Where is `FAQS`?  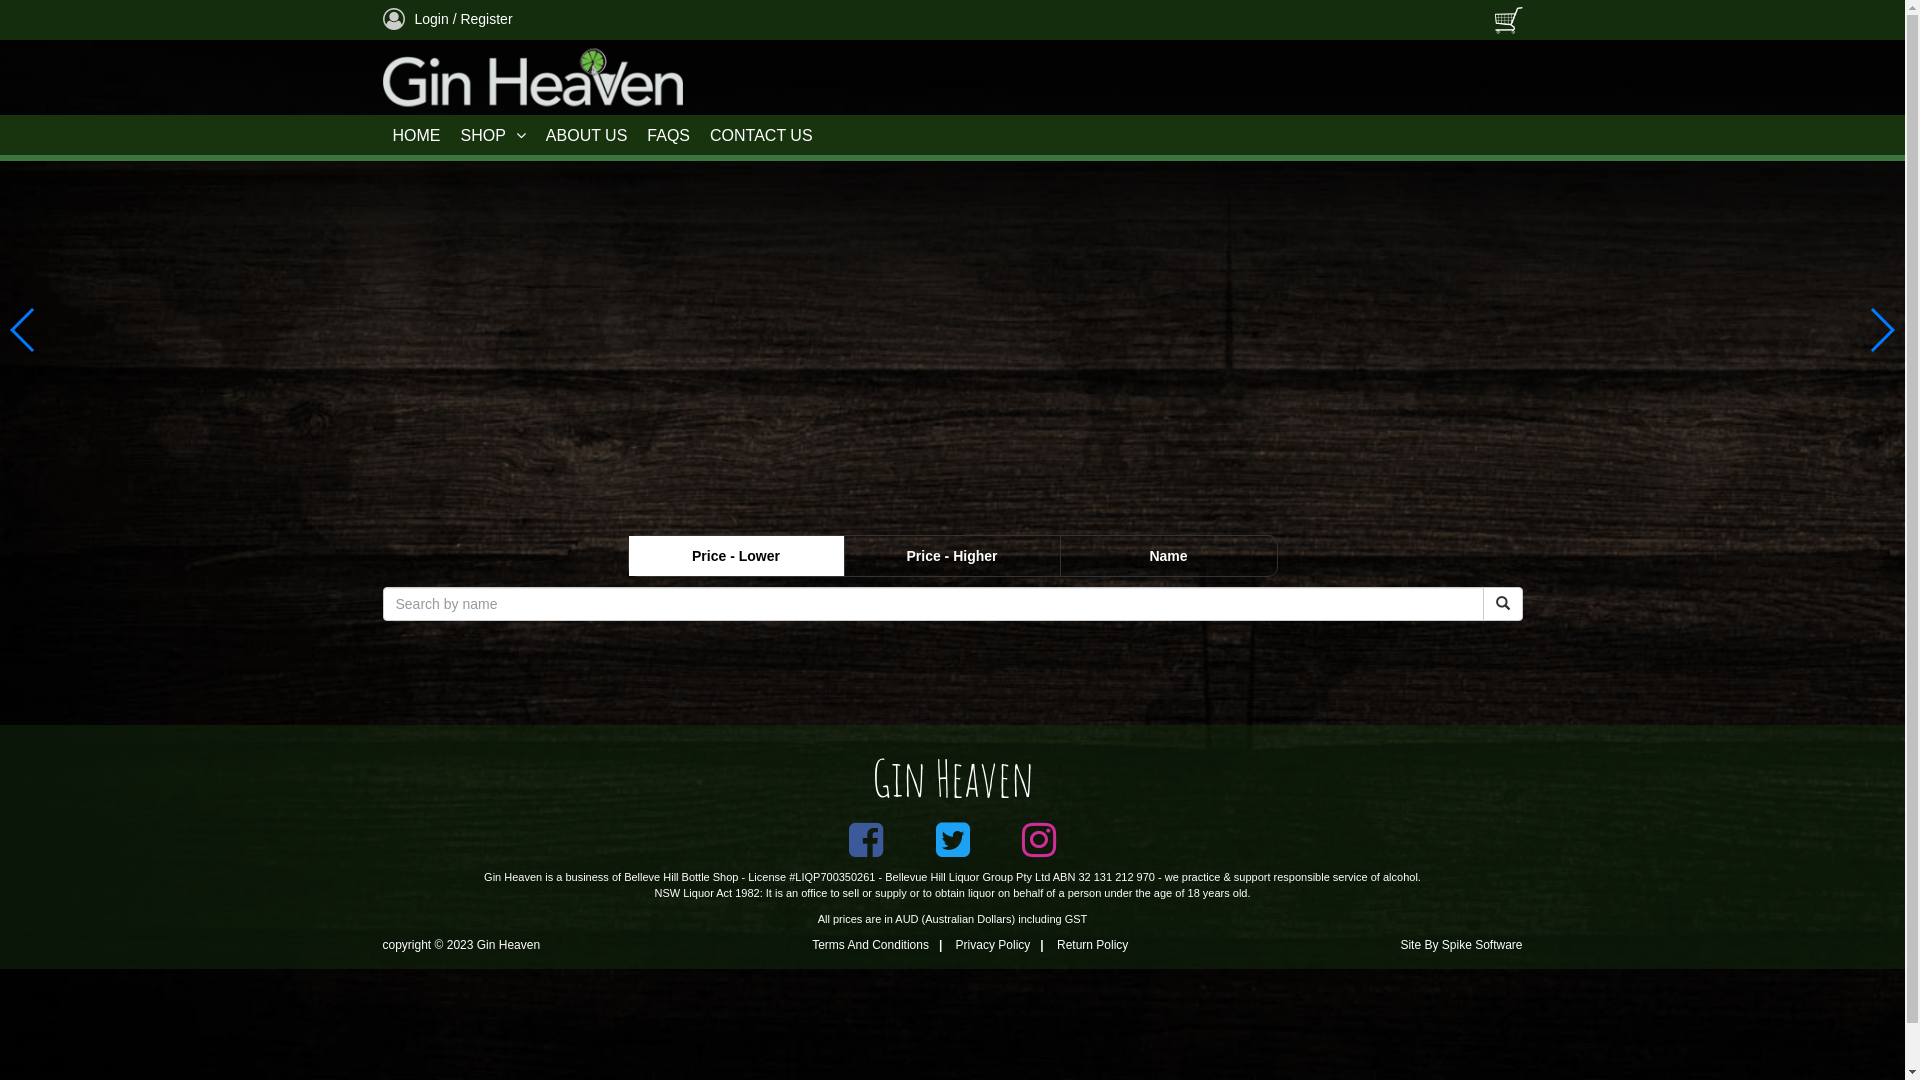
FAQS is located at coordinates (668, 136).